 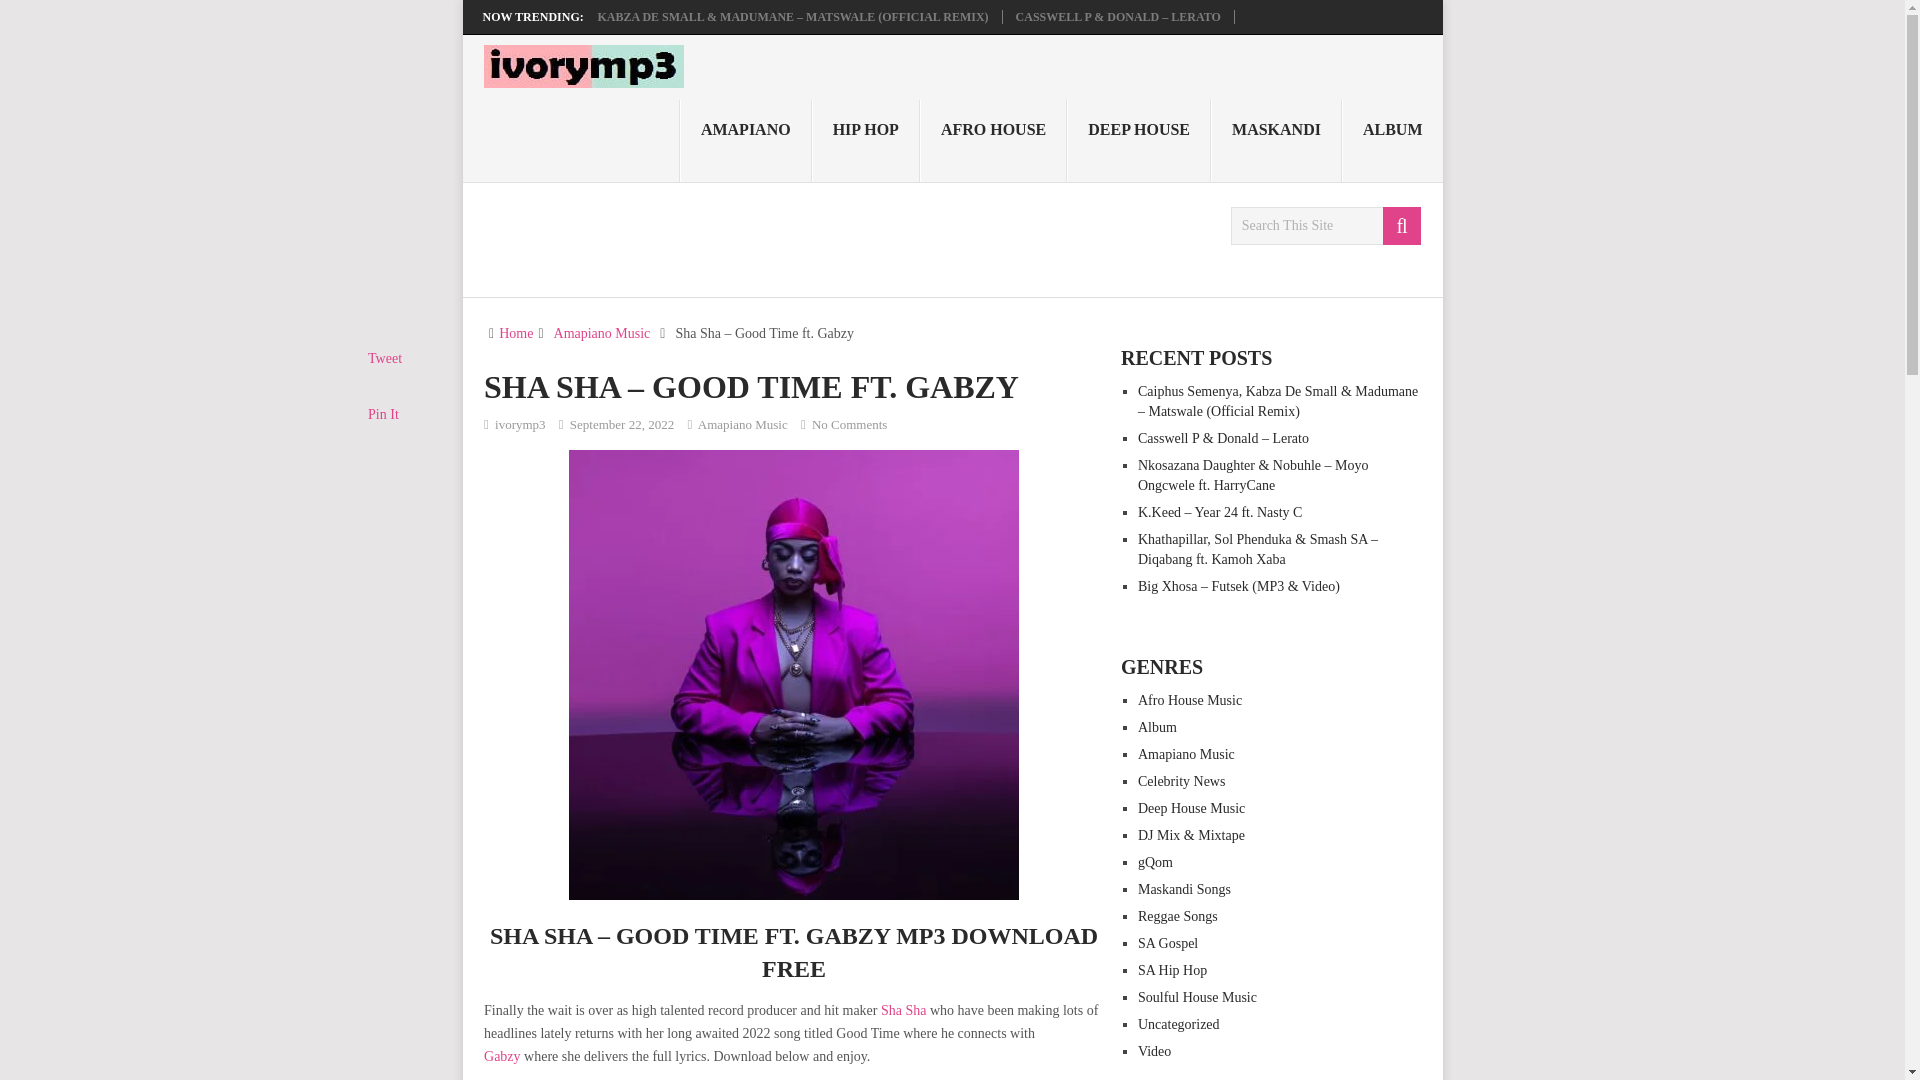 What do you see at coordinates (516, 334) in the screenshot?
I see `Home` at bounding box center [516, 334].